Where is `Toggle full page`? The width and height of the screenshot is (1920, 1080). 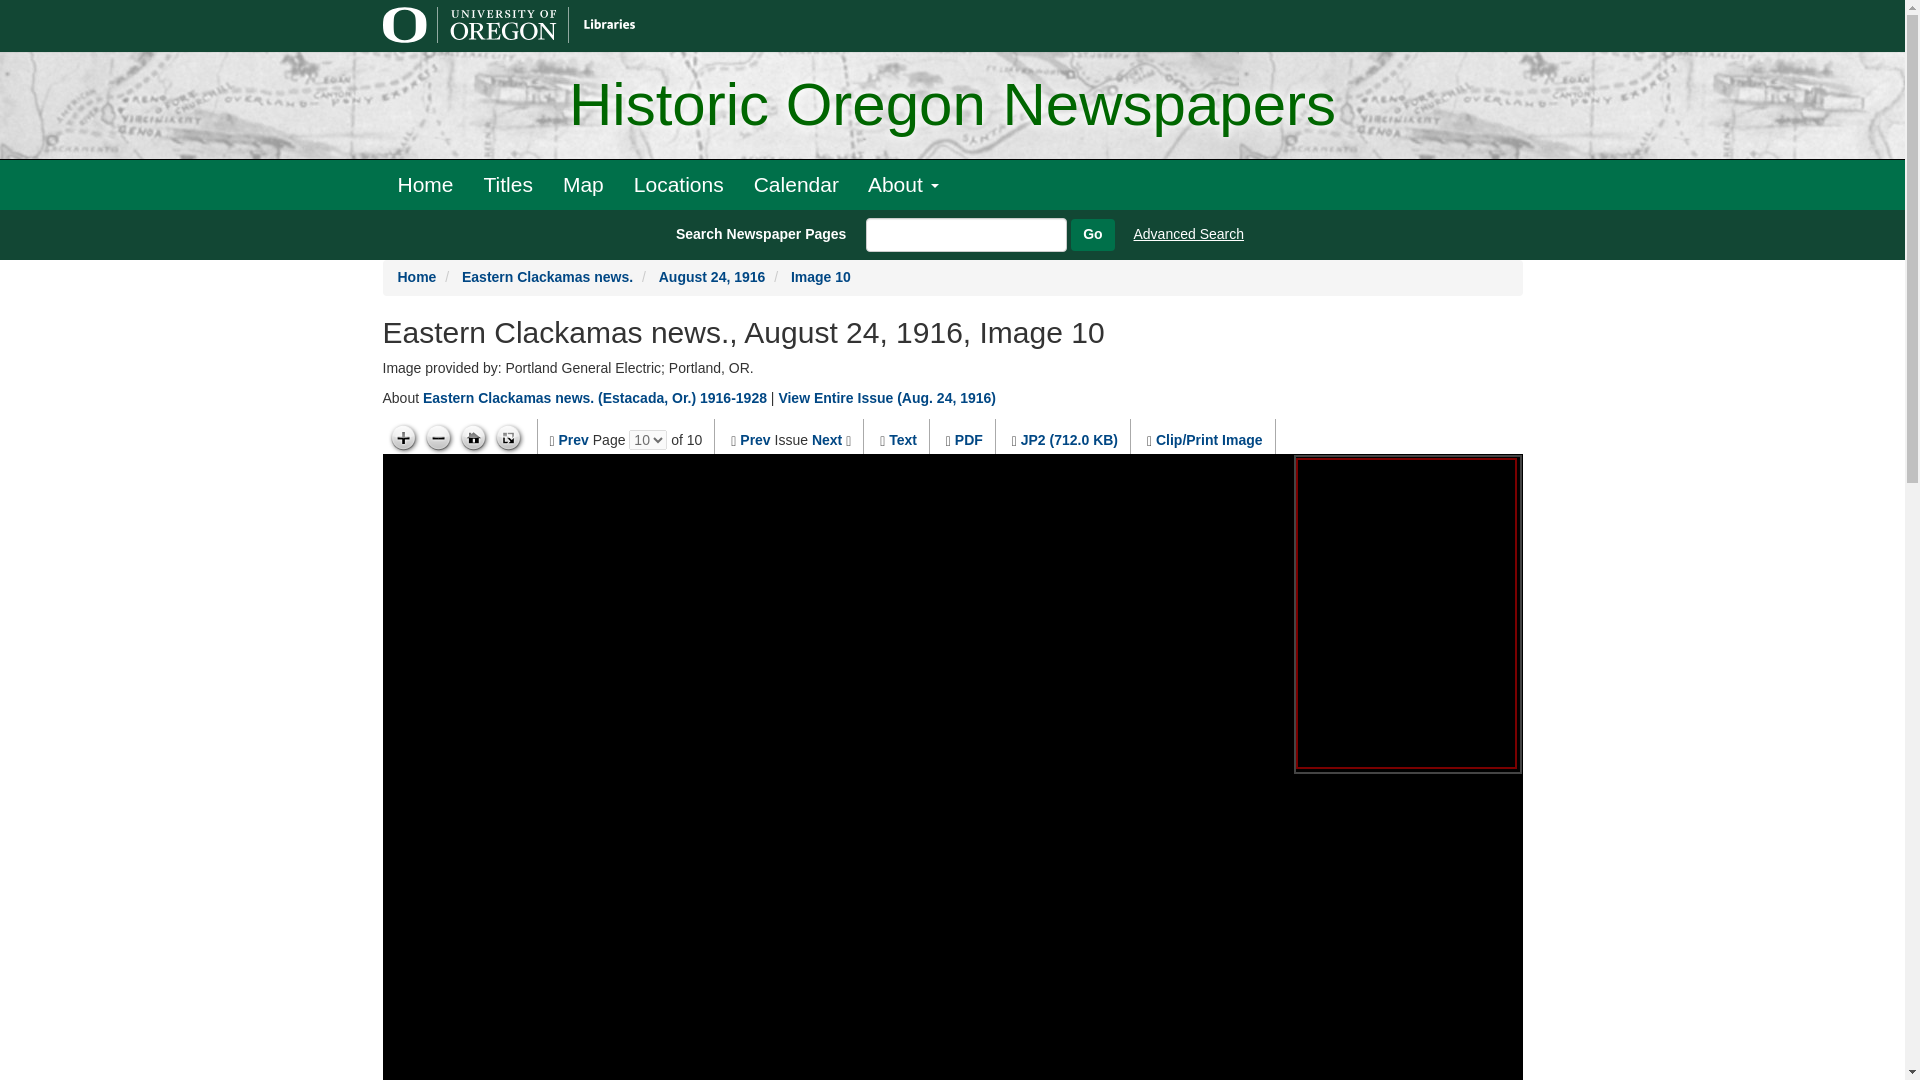
Toggle full page is located at coordinates (508, 438).